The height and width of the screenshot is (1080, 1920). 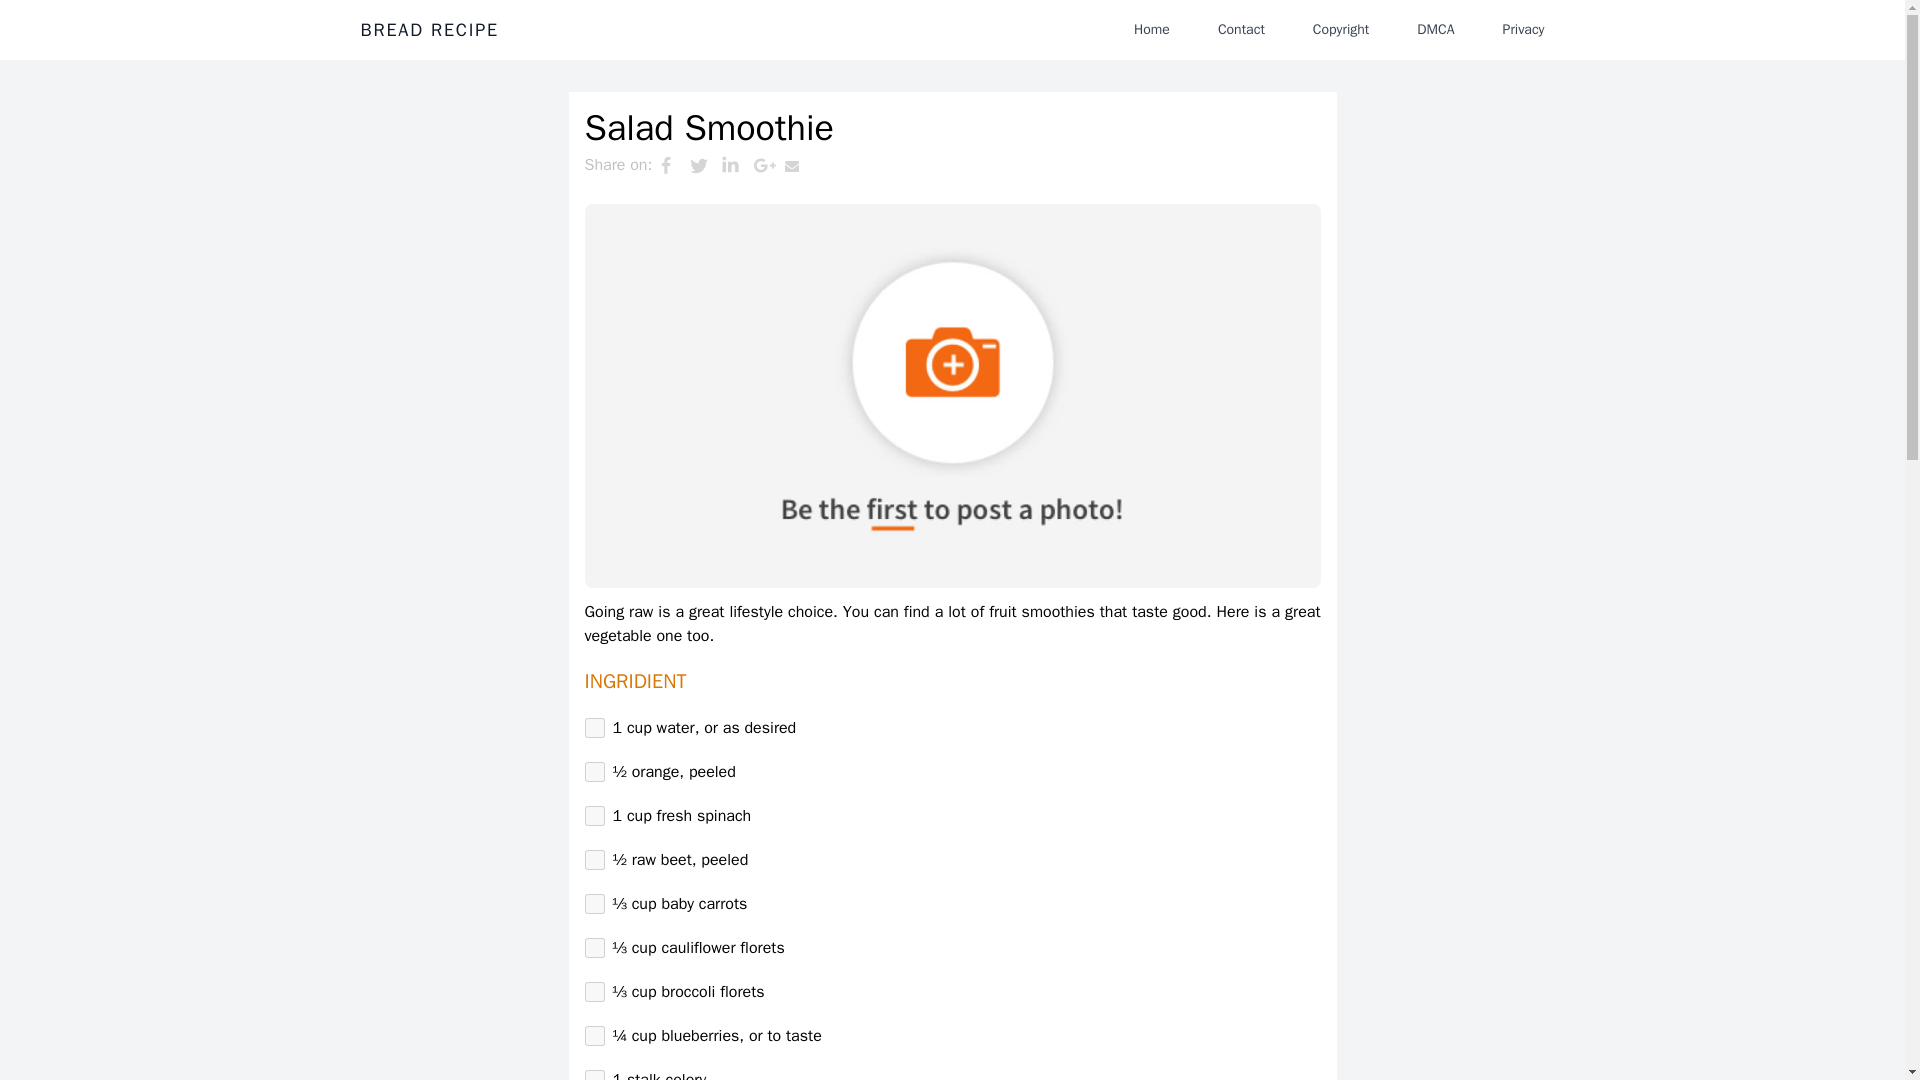 I want to click on Contact, so click(x=1240, y=29).